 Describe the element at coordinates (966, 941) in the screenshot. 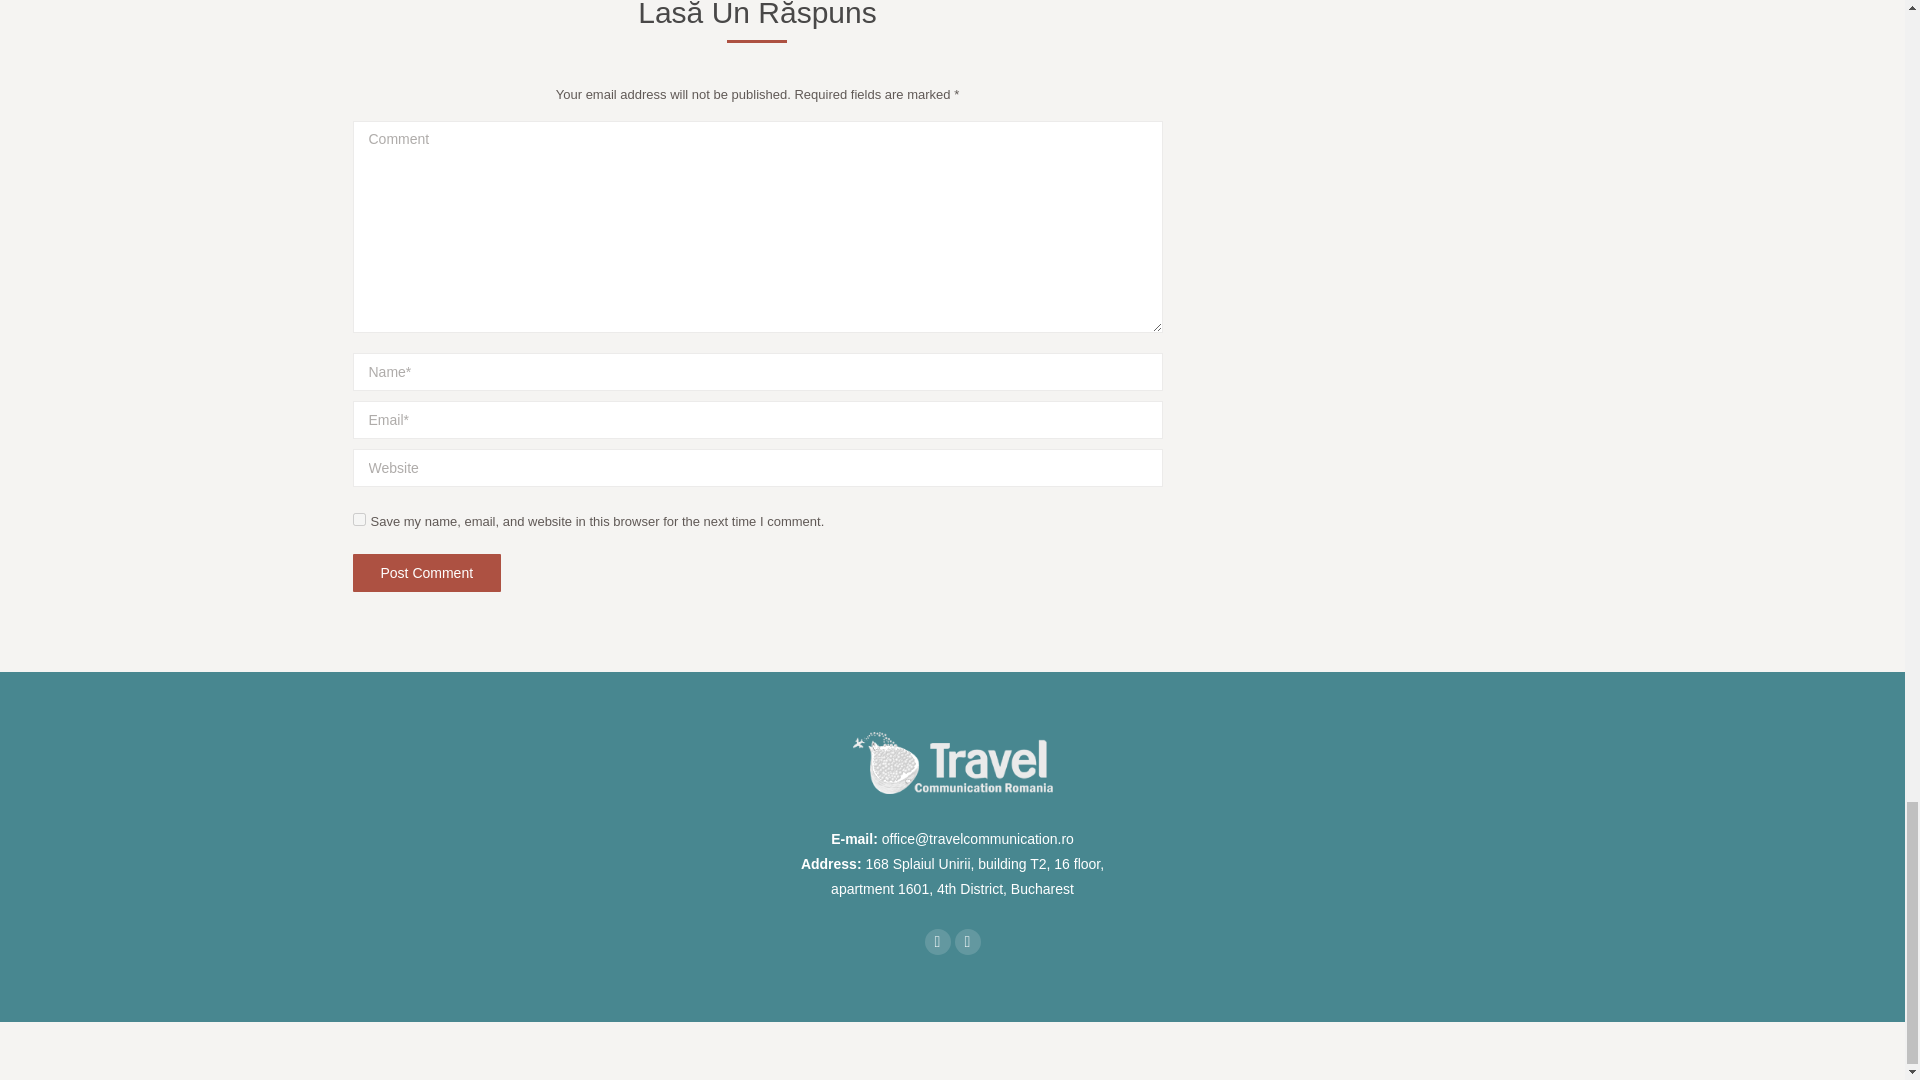

I see `Instagram page opens in new window` at that location.